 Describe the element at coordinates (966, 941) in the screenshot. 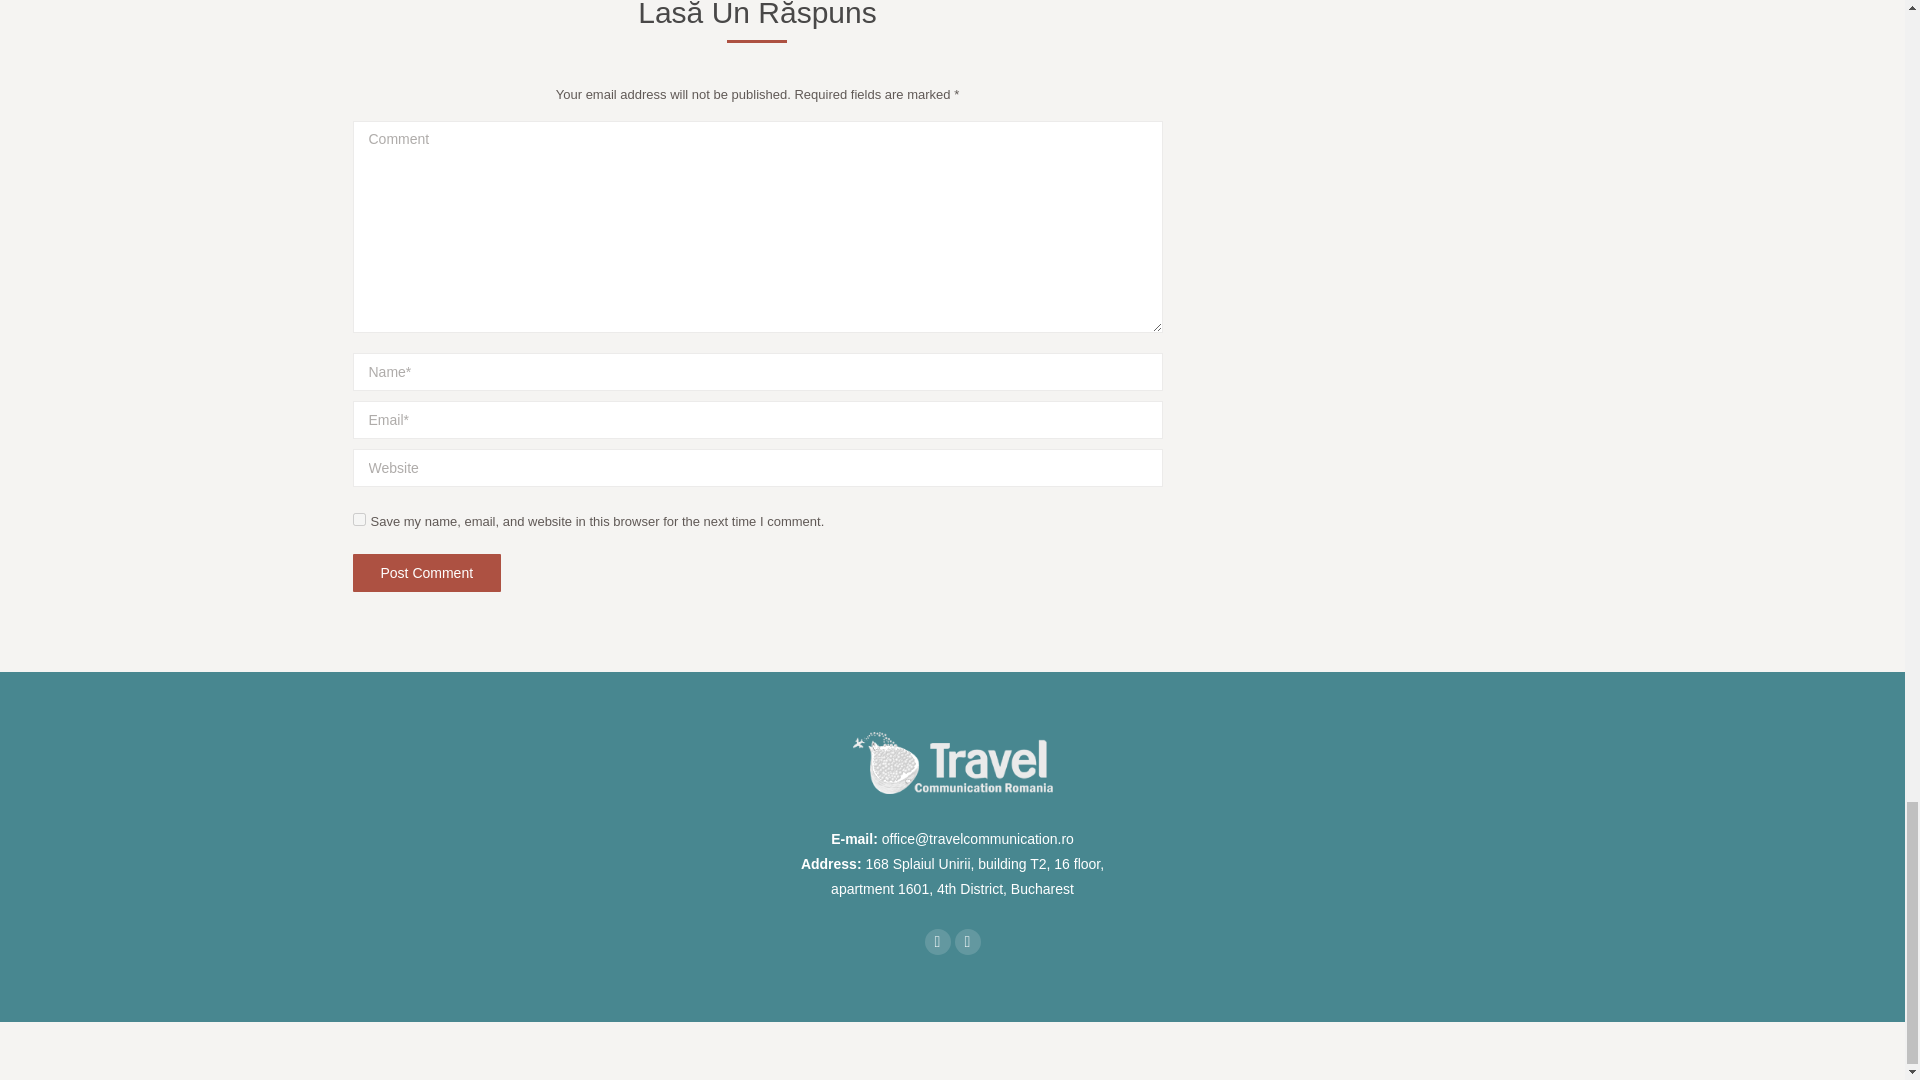

I see `Instagram page opens in new window` at that location.